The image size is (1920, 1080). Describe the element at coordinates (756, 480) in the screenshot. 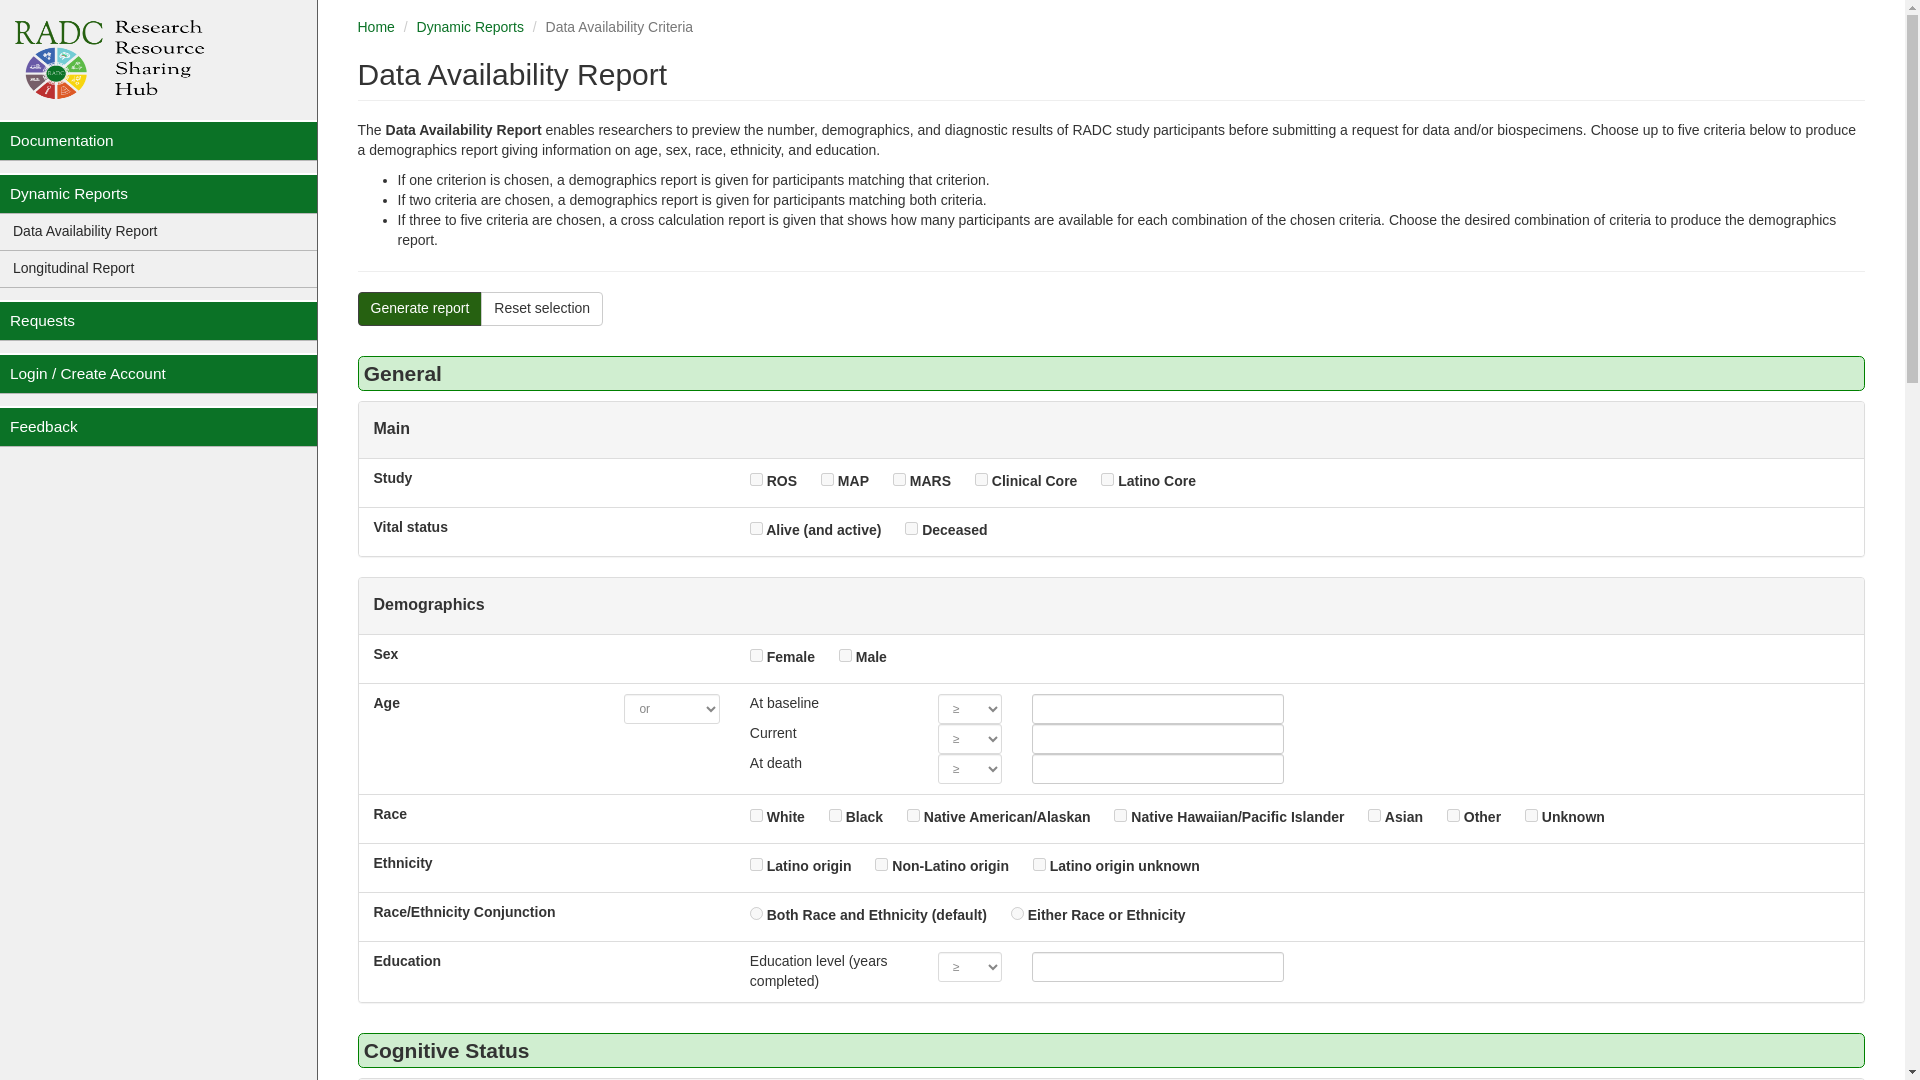

I see `1` at that location.